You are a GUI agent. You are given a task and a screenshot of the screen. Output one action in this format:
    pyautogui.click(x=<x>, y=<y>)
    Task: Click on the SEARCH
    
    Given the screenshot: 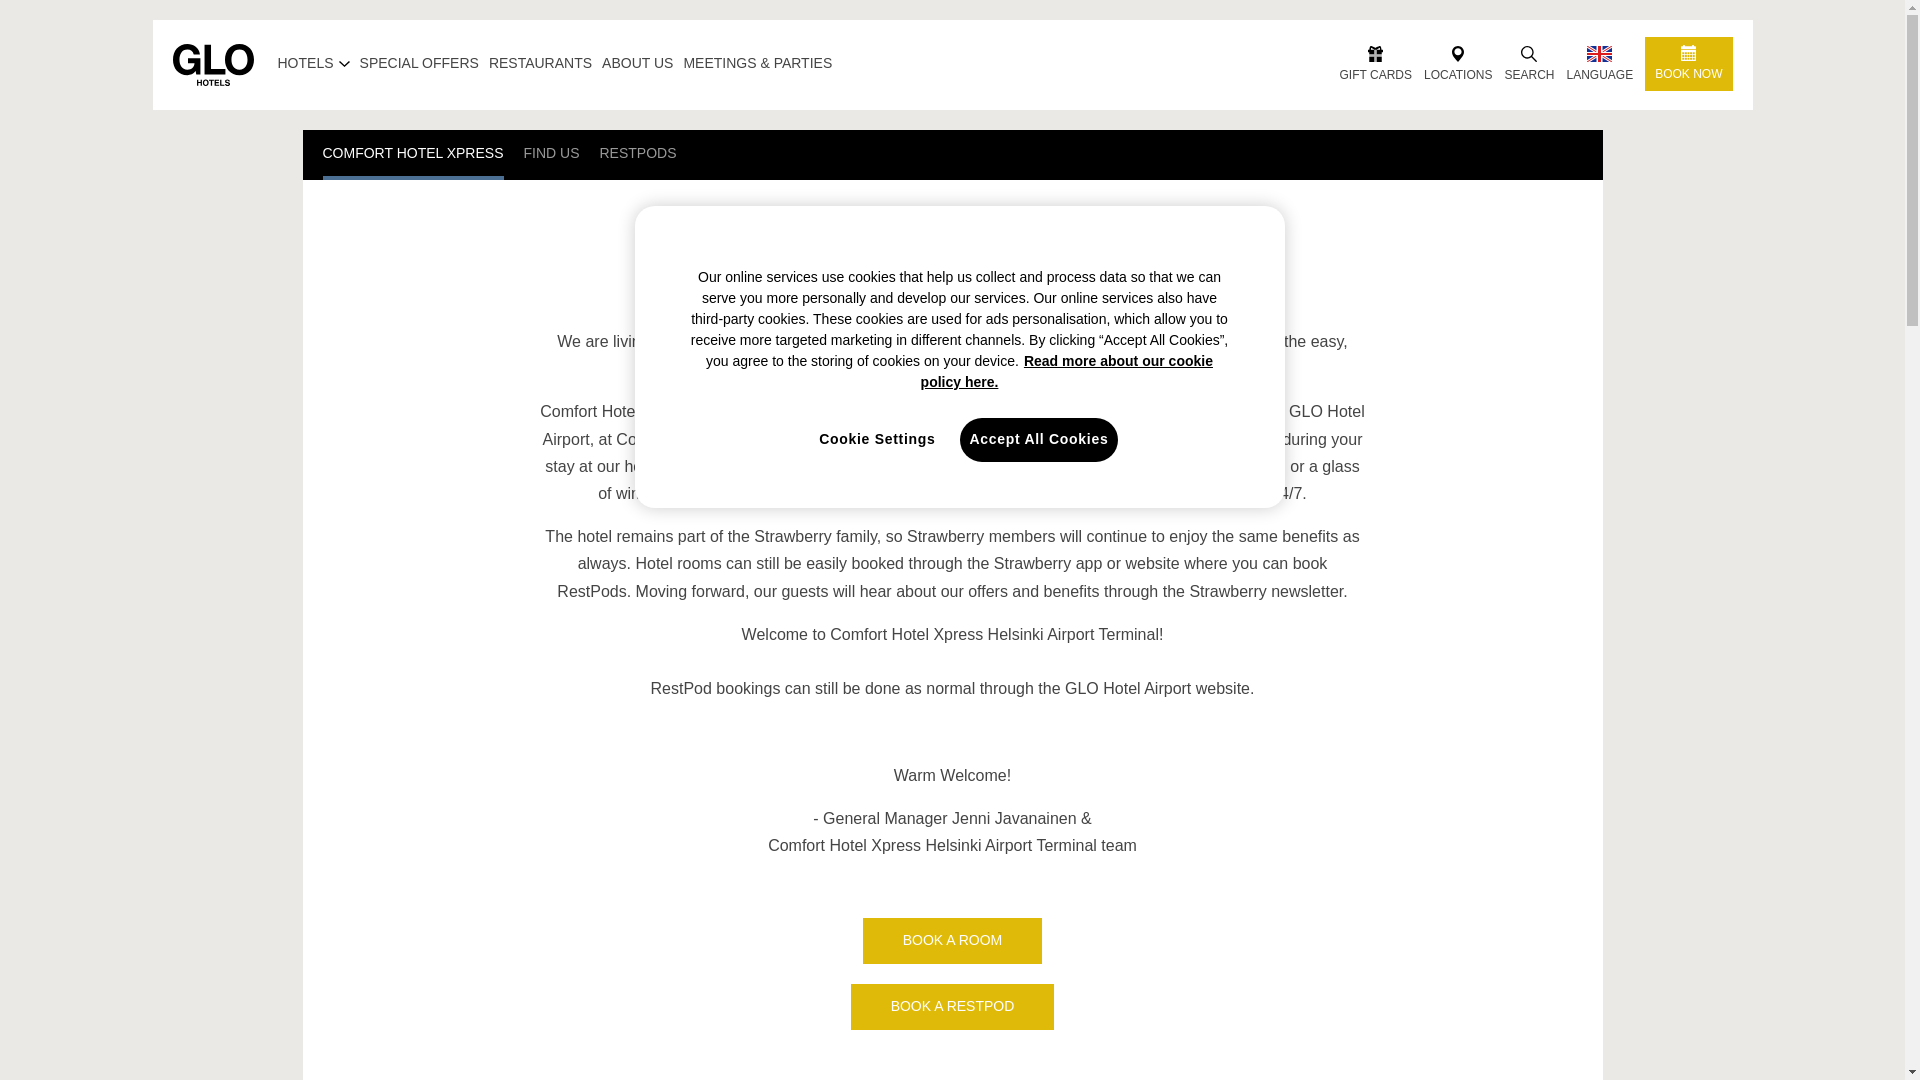 What is the action you would take?
    pyautogui.click(x=1528, y=65)
    